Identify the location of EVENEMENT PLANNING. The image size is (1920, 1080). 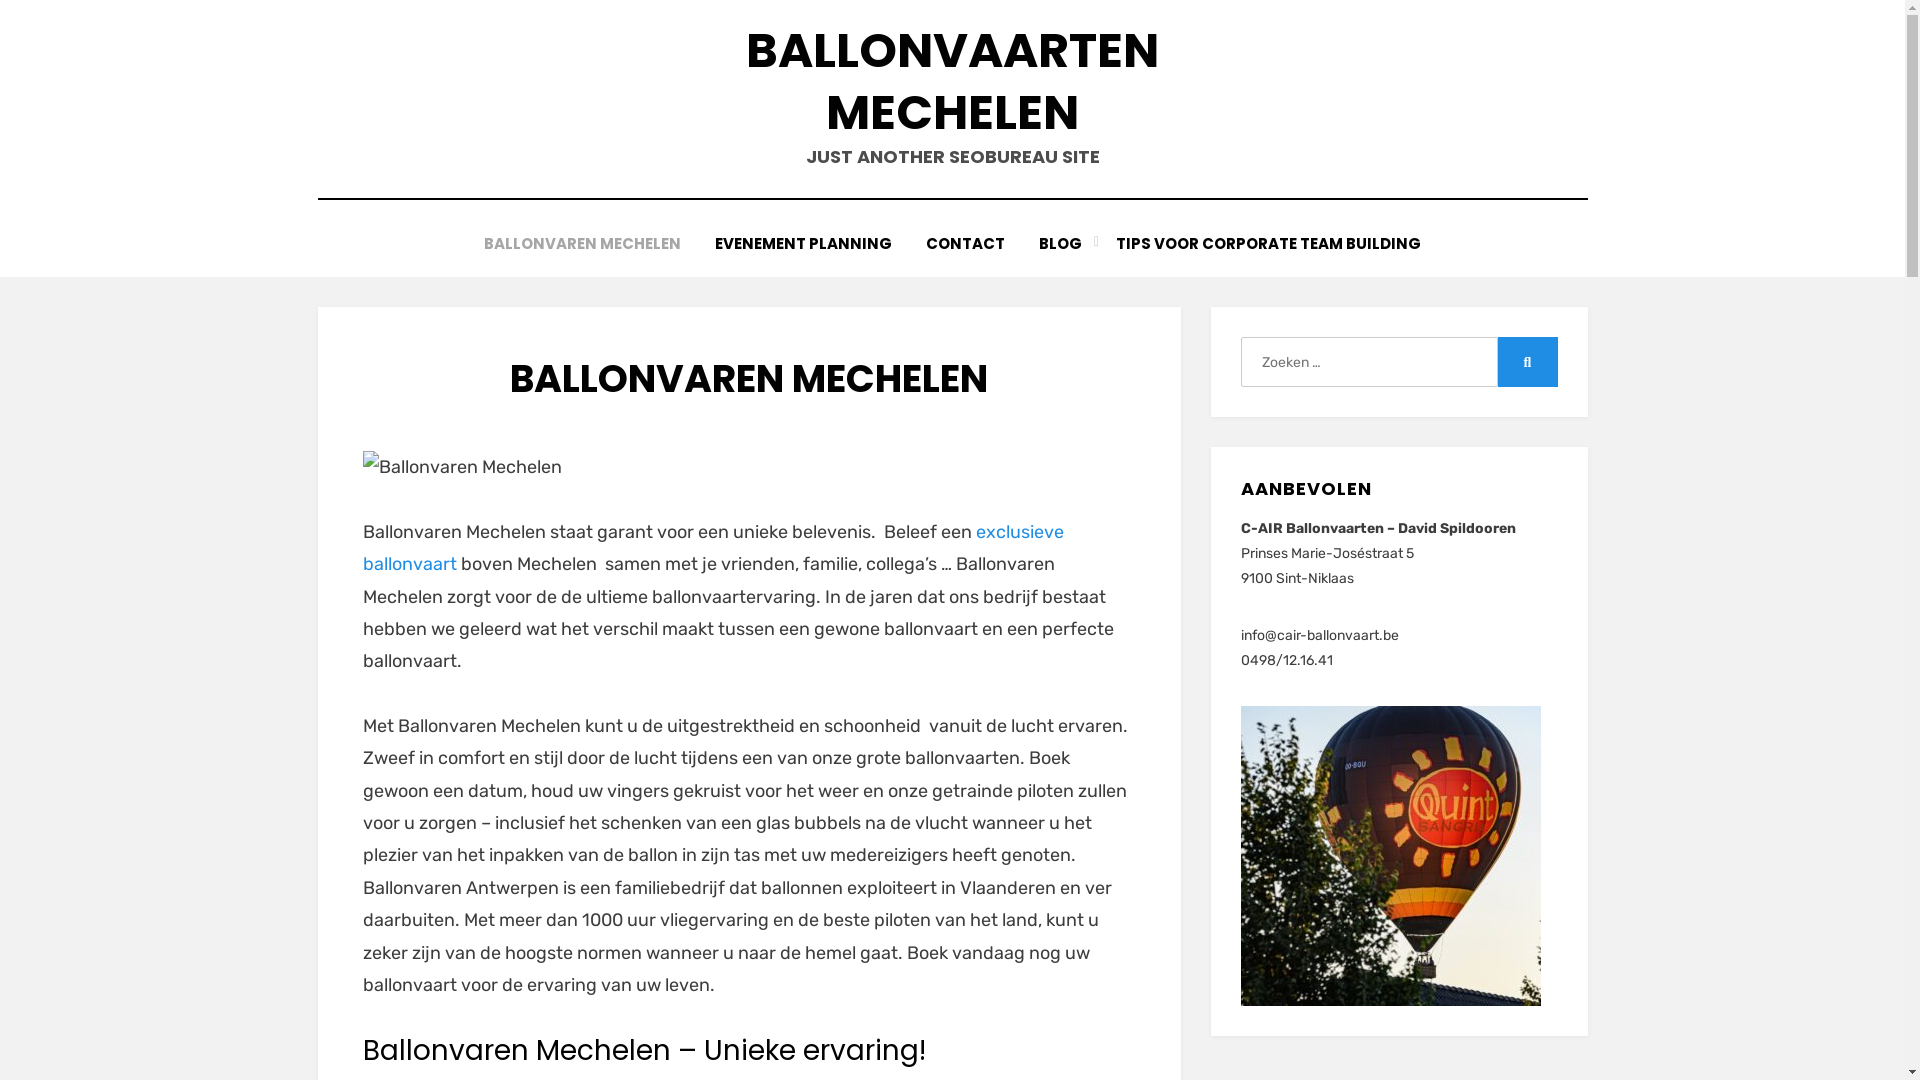
(804, 244).